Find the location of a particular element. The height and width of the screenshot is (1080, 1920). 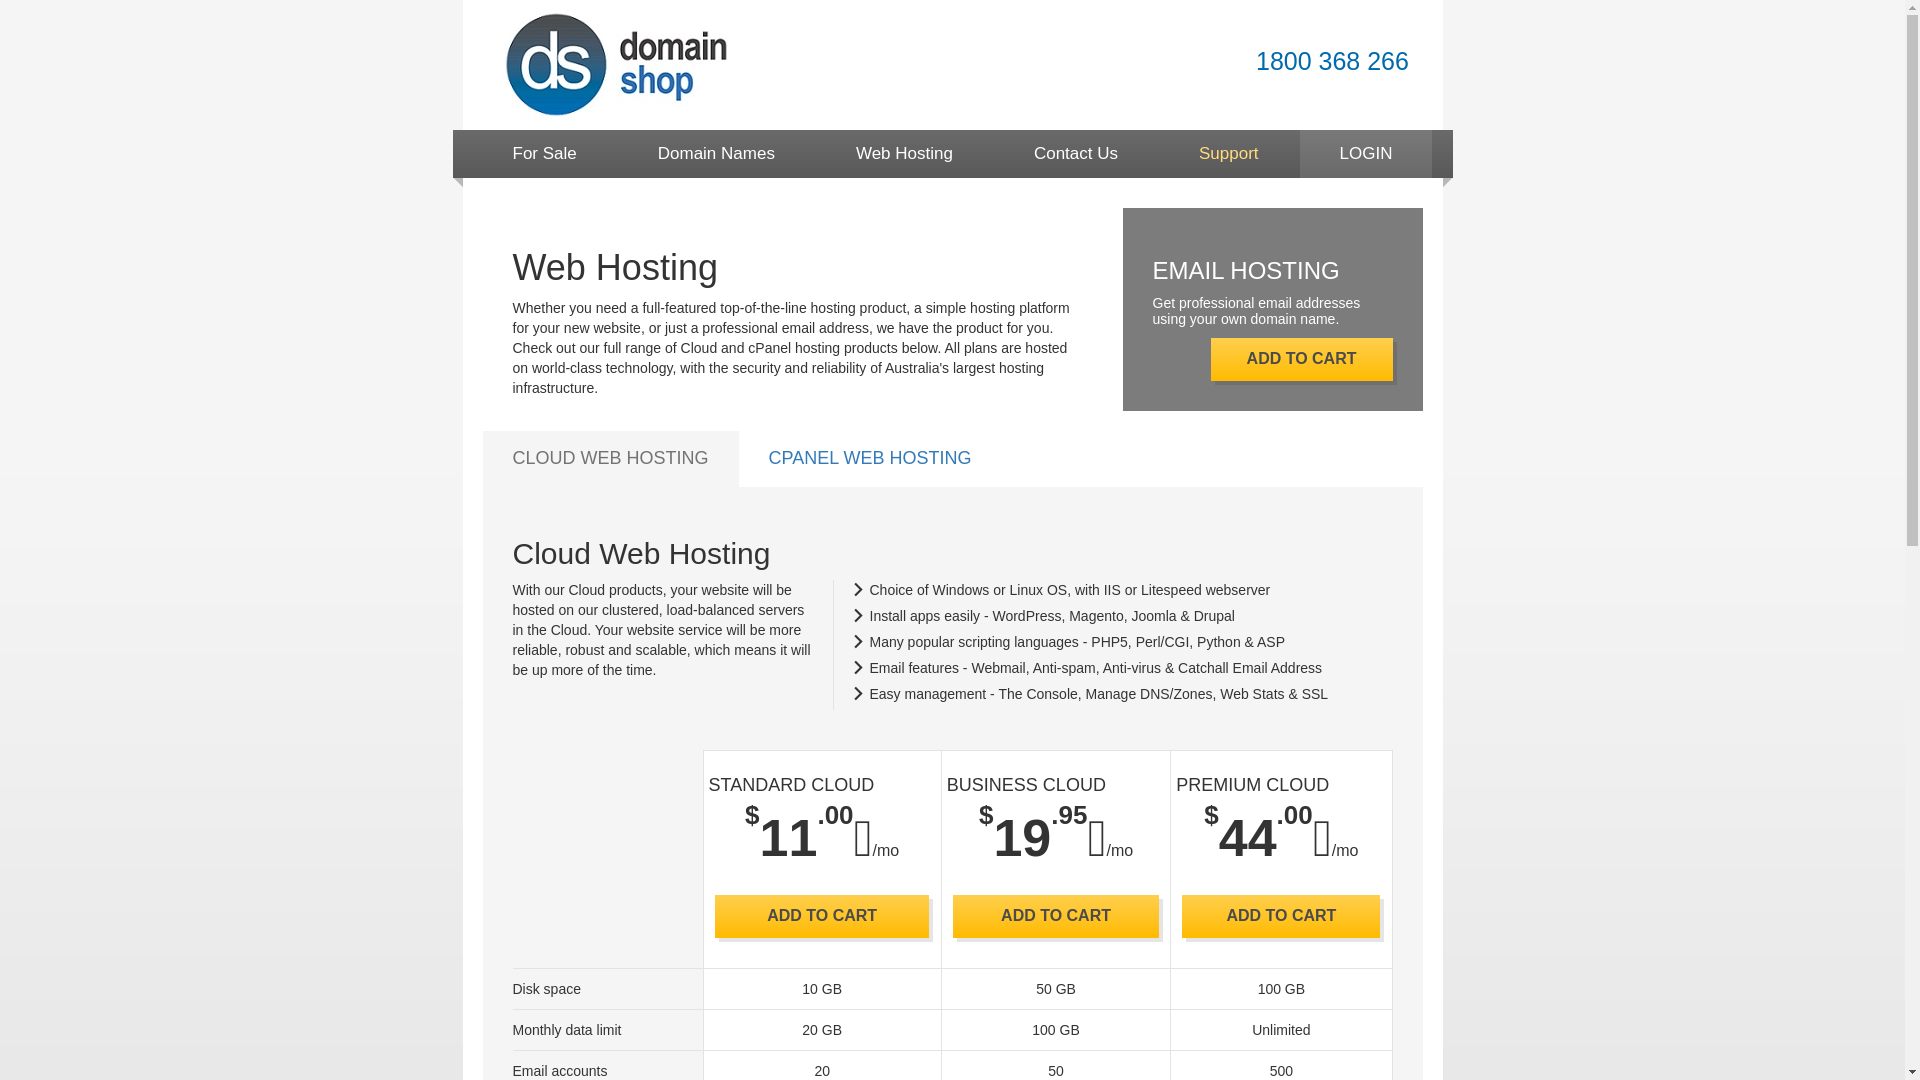

ADD TO CART is located at coordinates (822, 916).